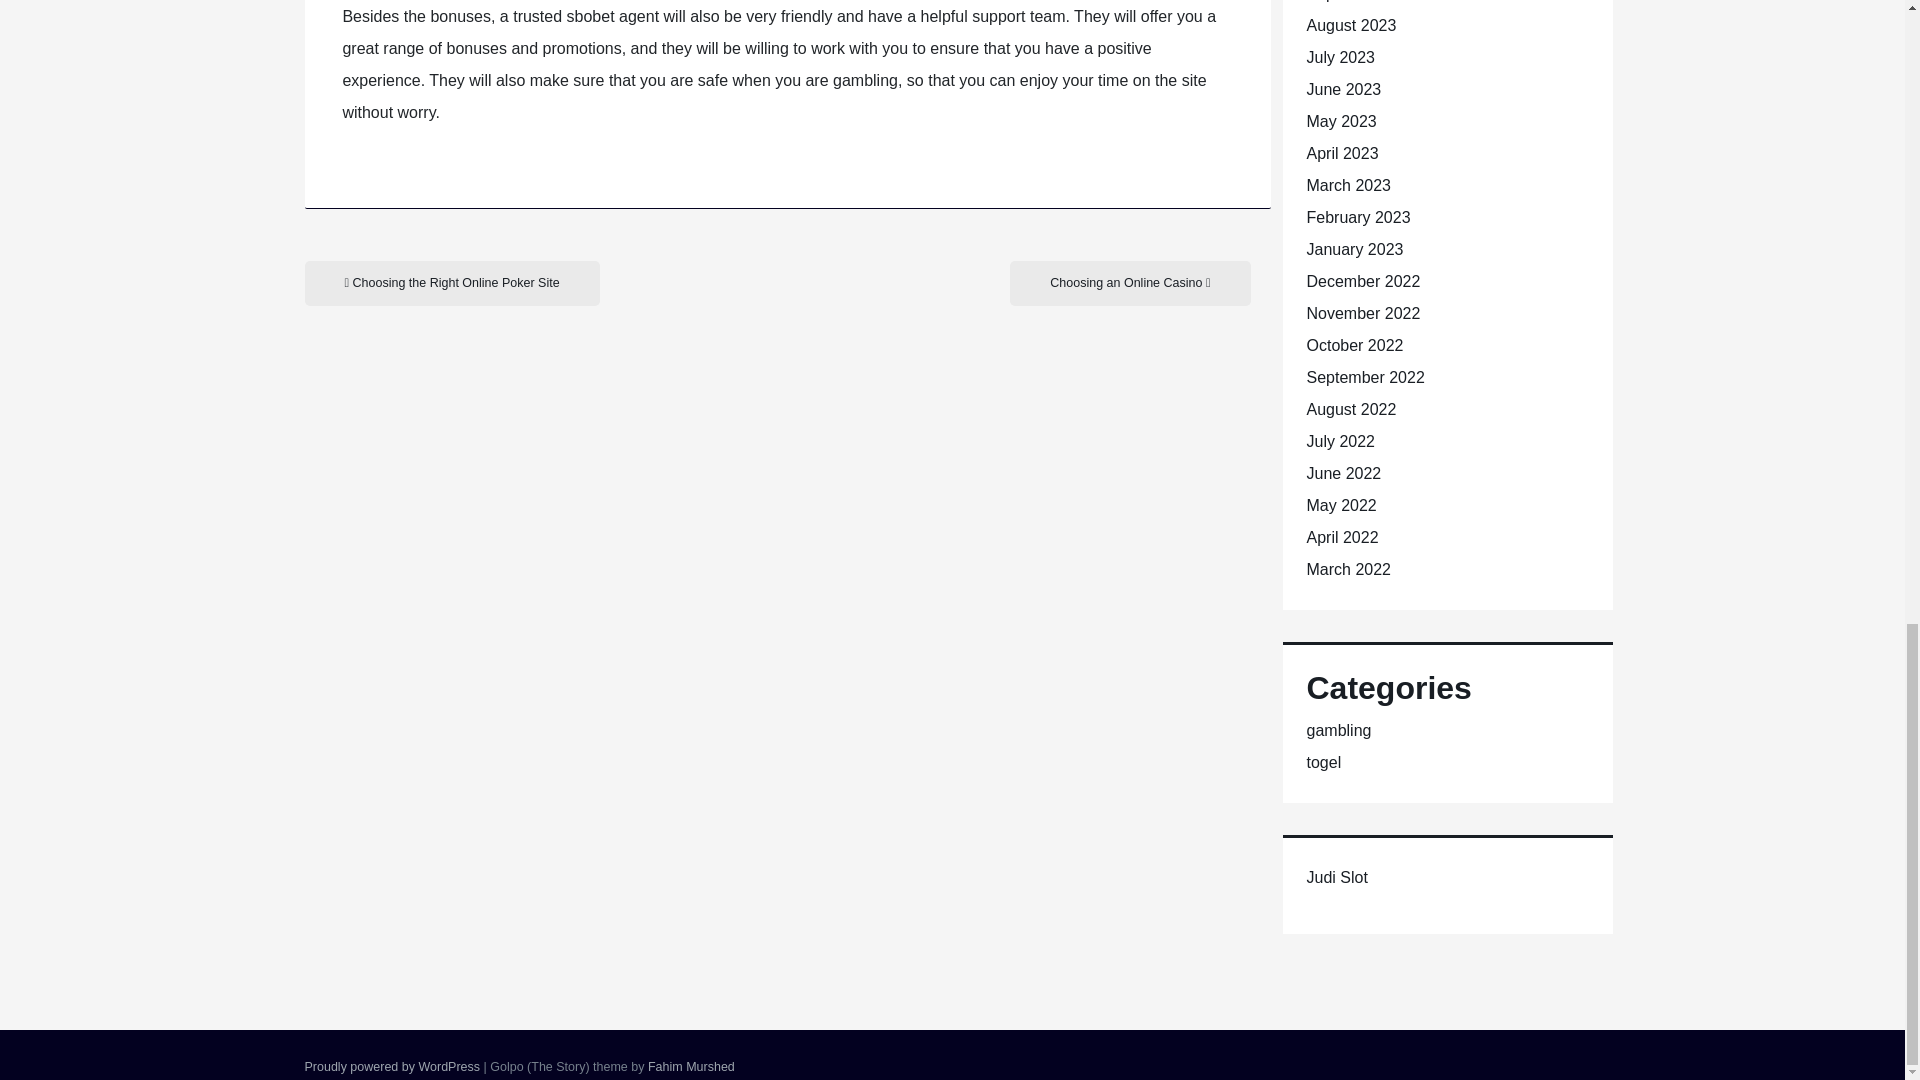  What do you see at coordinates (1357, 217) in the screenshot?
I see `February 2023` at bounding box center [1357, 217].